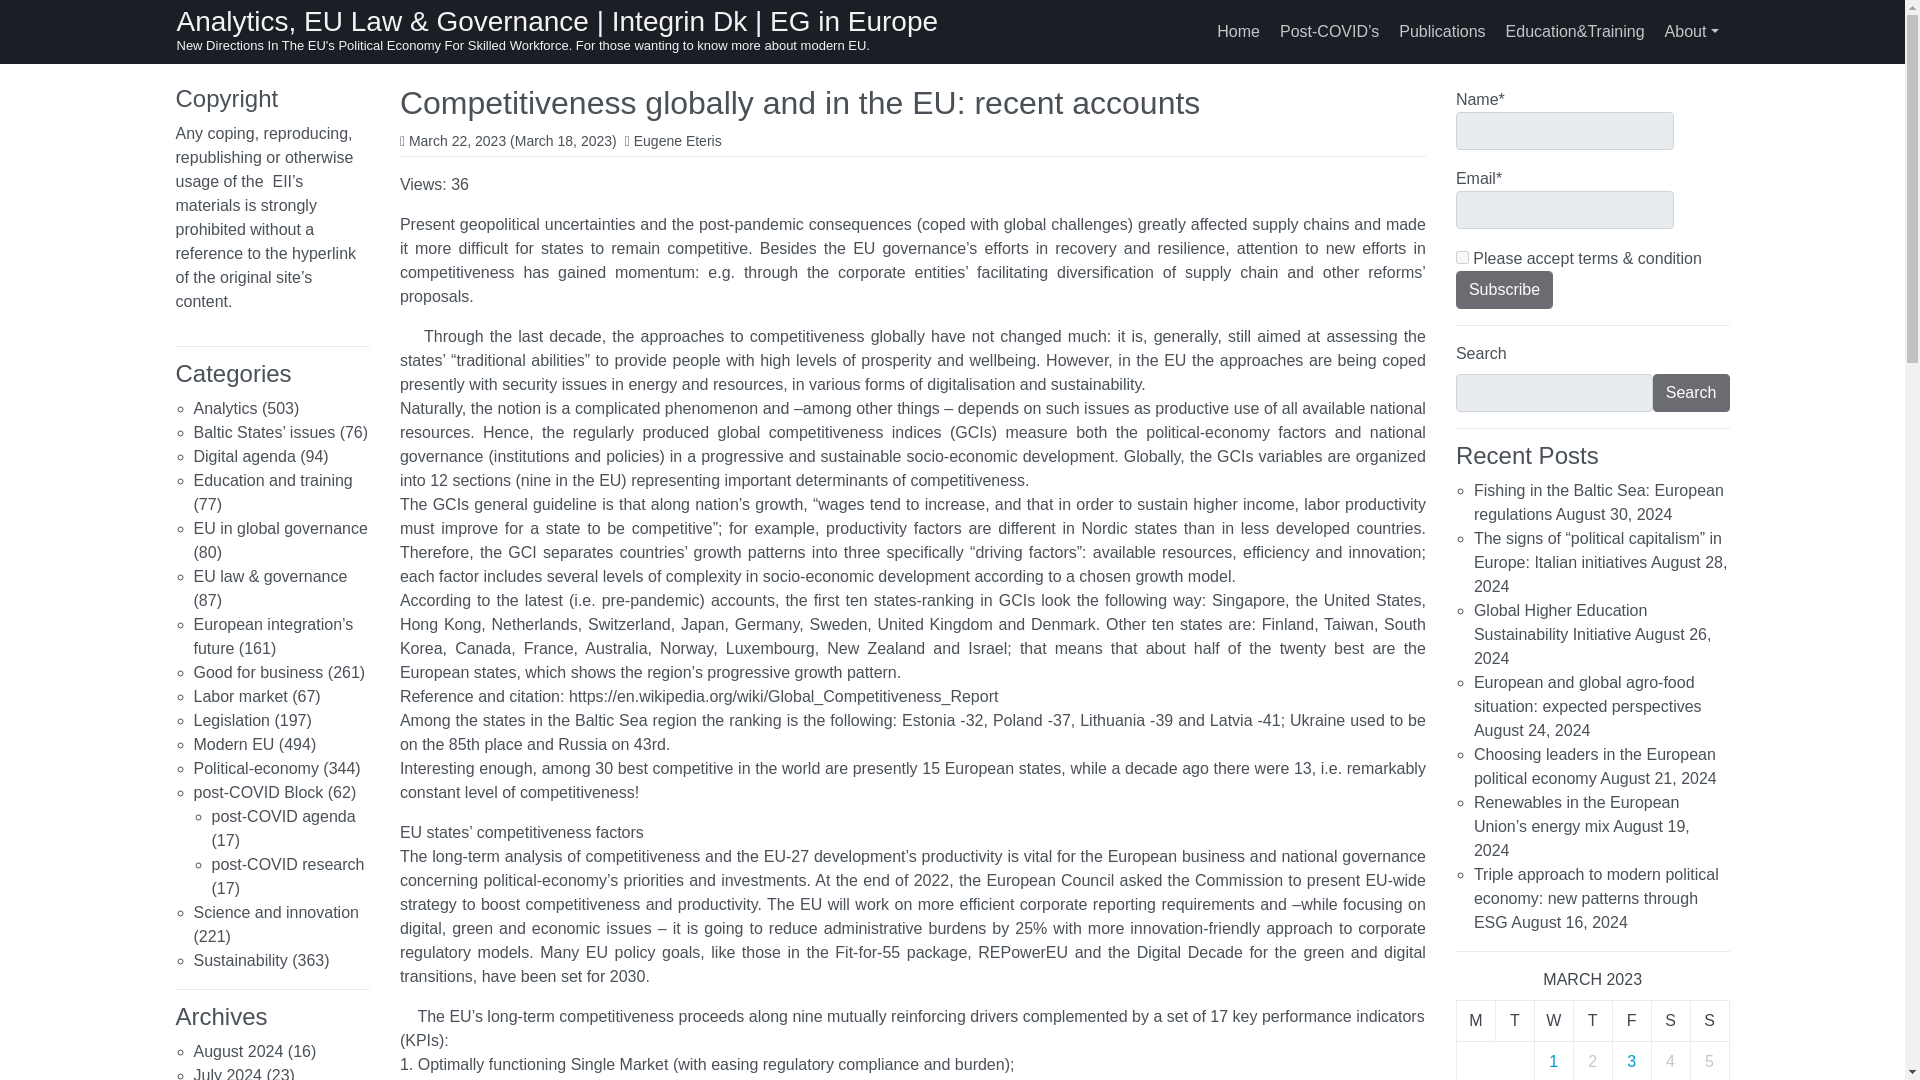 The image size is (1920, 1080). What do you see at coordinates (234, 744) in the screenshot?
I see `Modern EU` at bounding box center [234, 744].